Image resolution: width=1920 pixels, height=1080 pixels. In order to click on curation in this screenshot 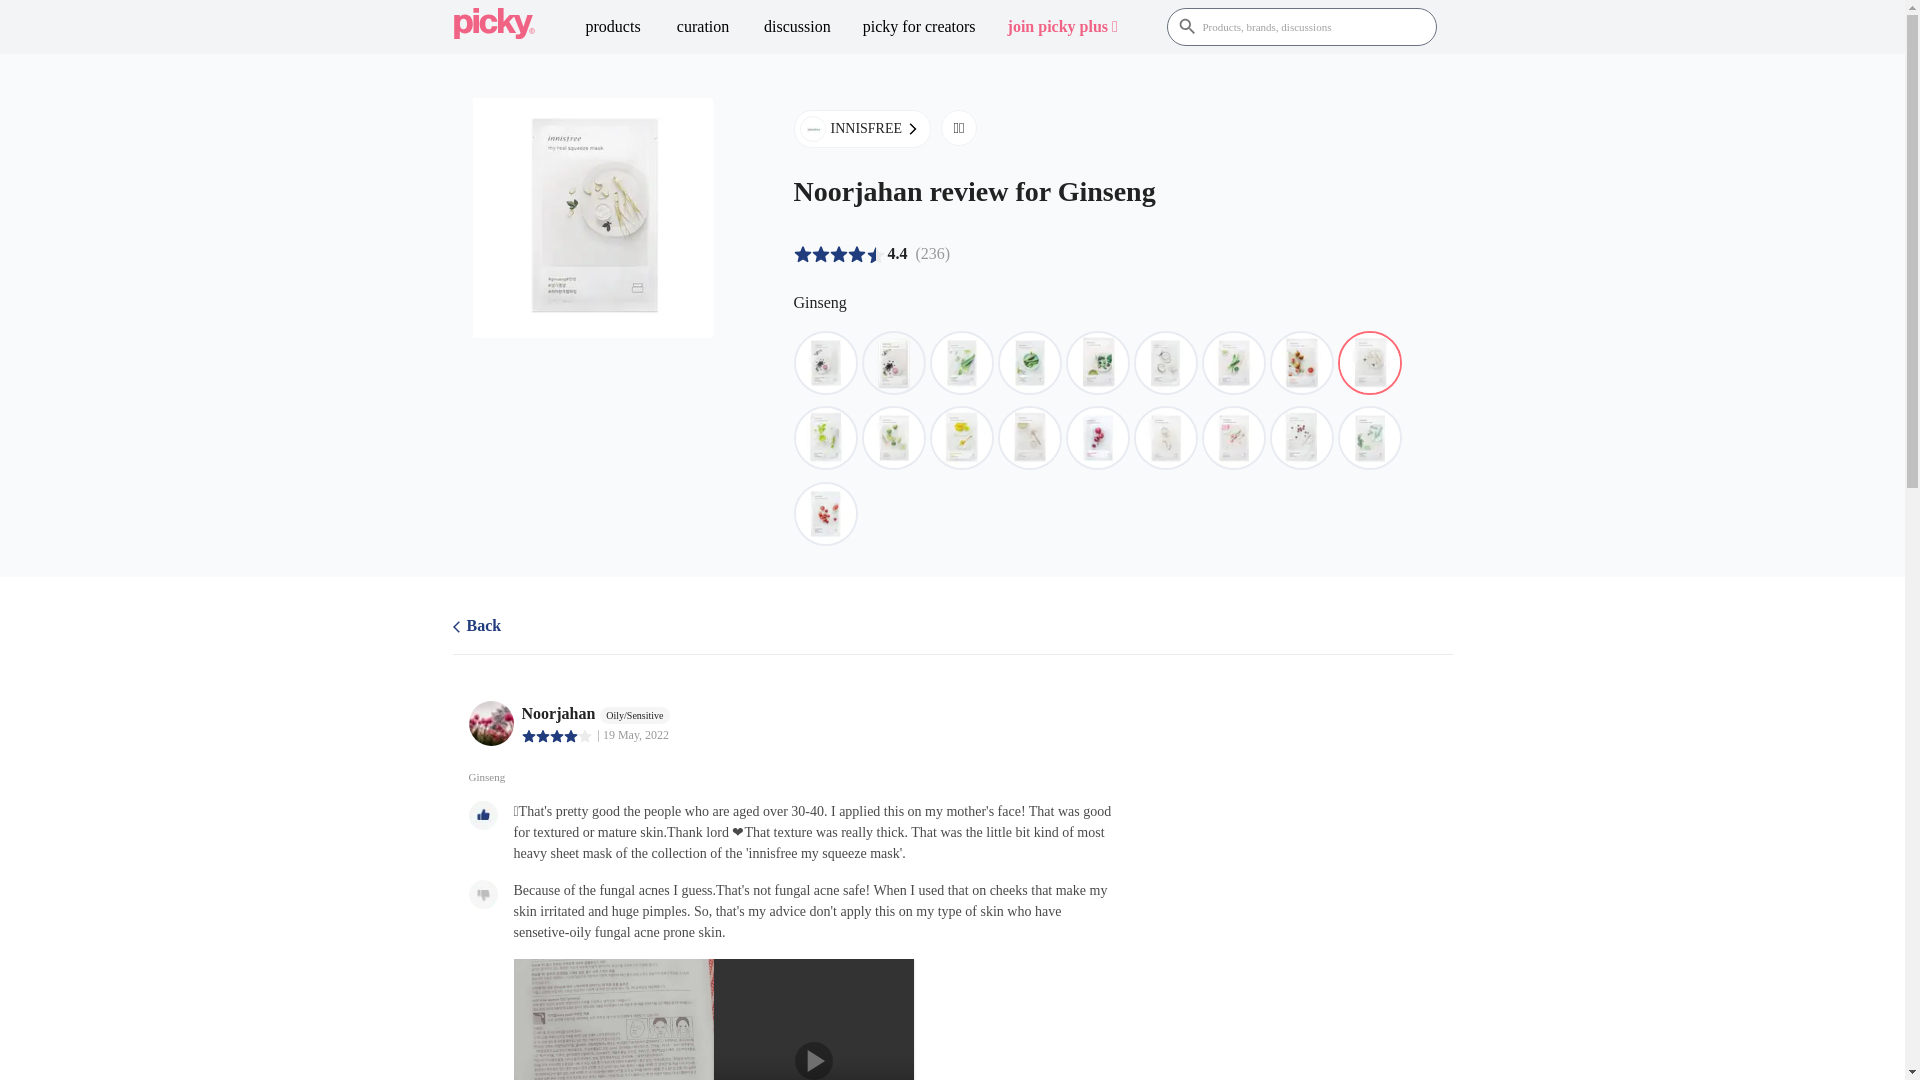, I will do `click(703, 26)`.